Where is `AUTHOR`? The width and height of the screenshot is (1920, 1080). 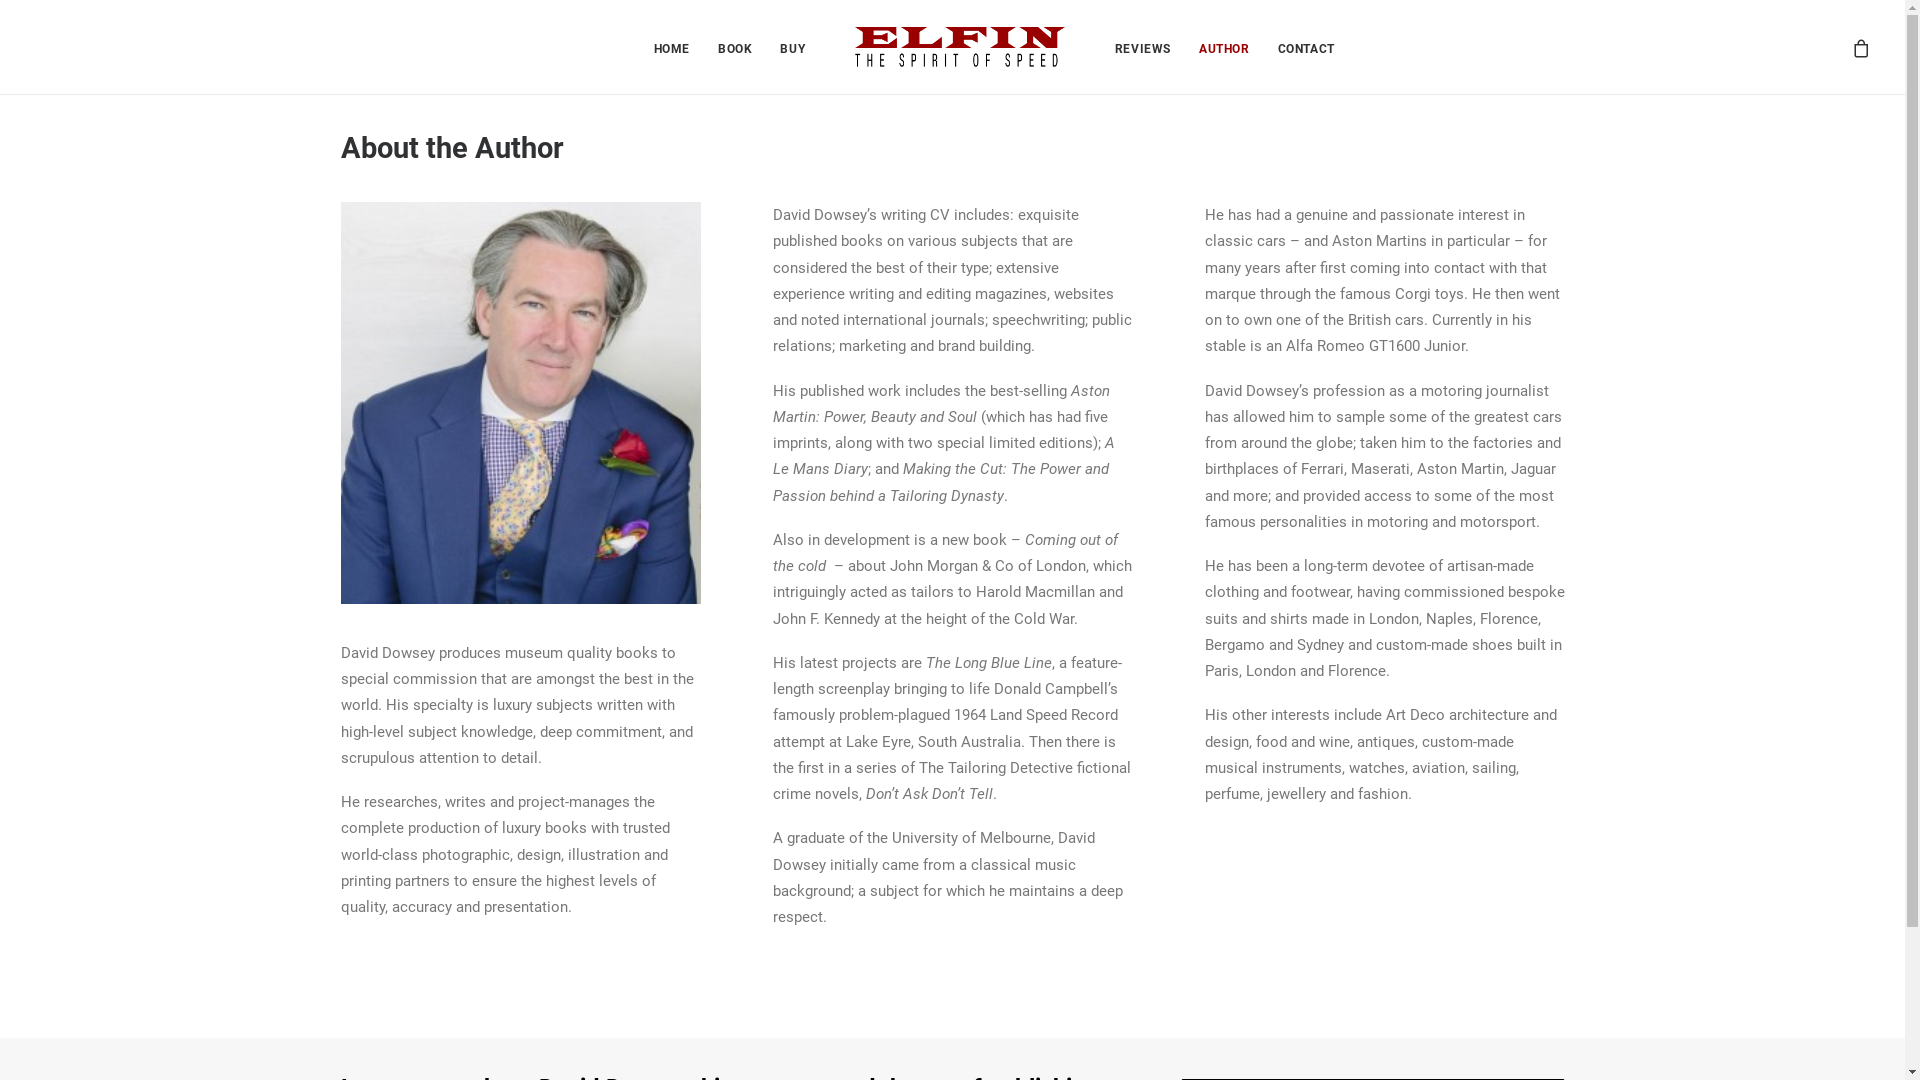
AUTHOR is located at coordinates (1224, 47).